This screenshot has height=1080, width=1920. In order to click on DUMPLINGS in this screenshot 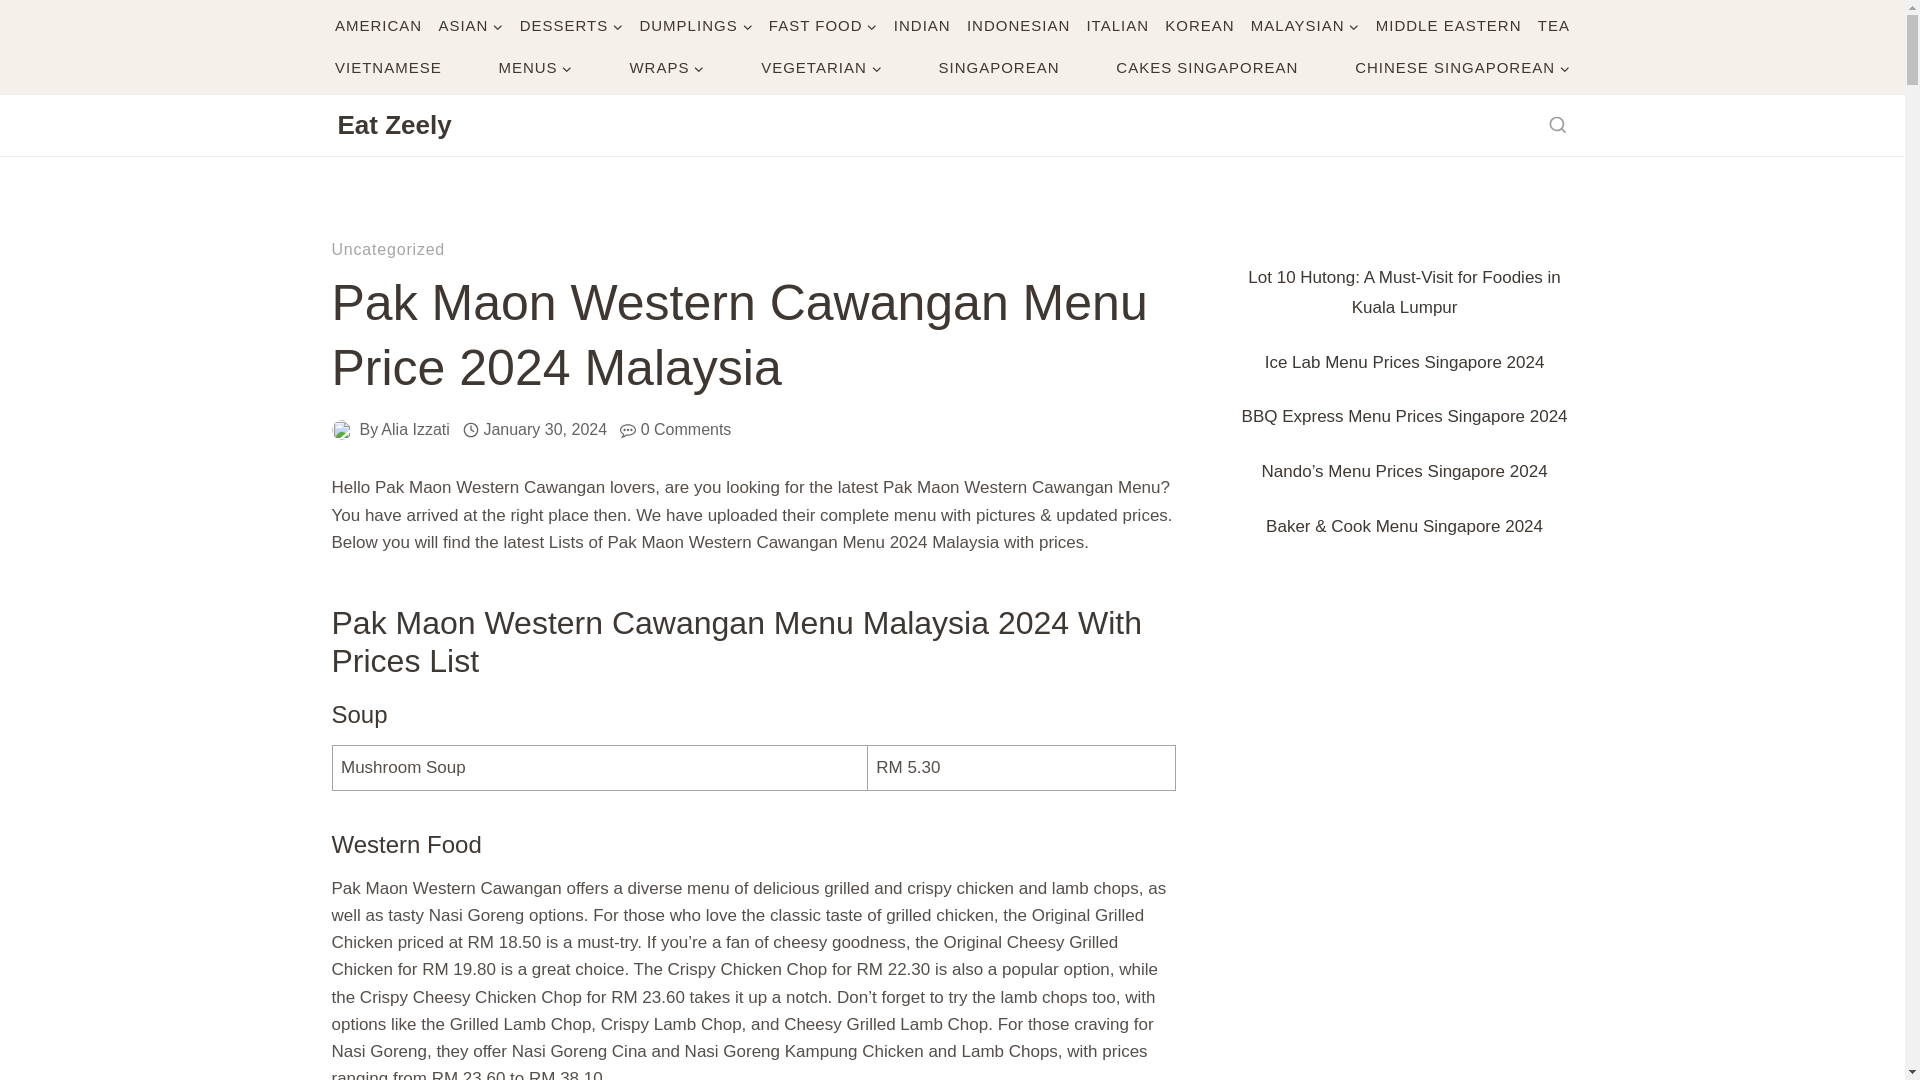, I will do `click(696, 26)`.